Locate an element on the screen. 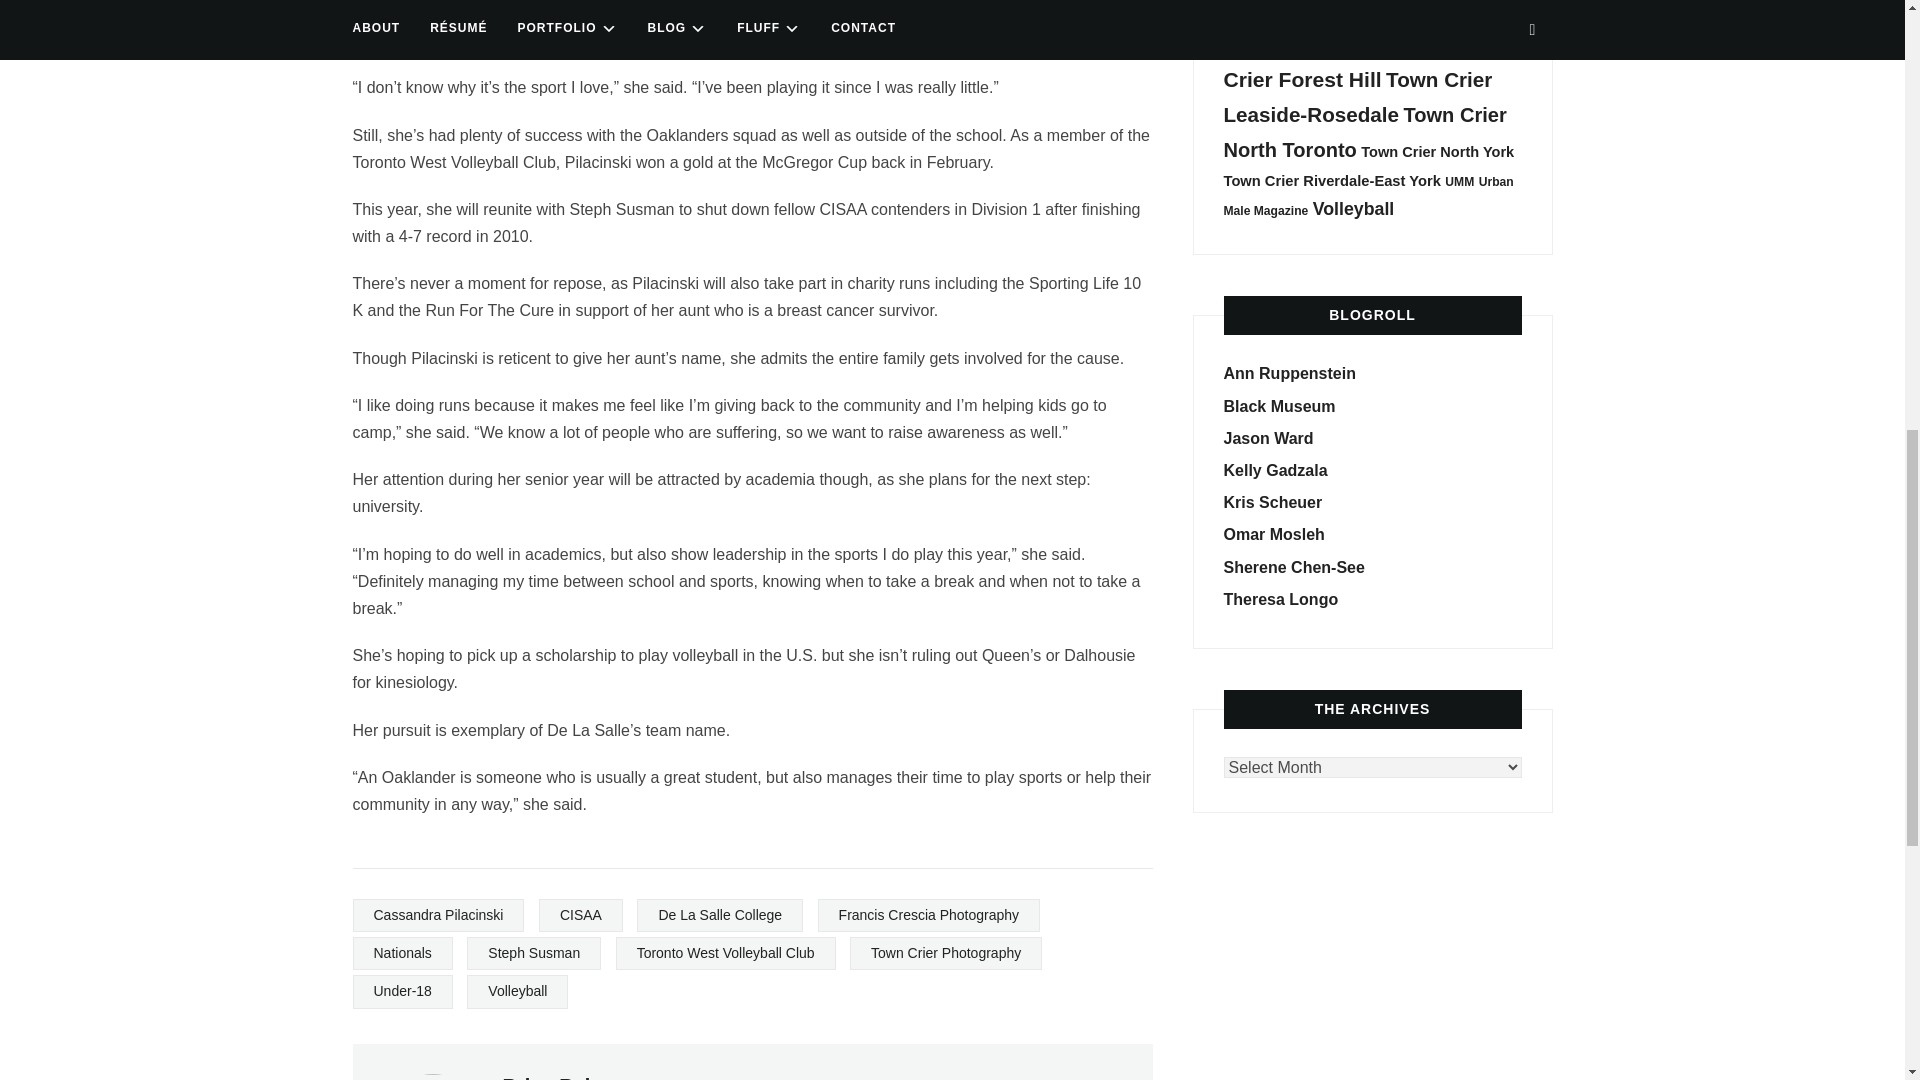  Lurid Lectures for the Morbidly Curious is located at coordinates (1280, 406).